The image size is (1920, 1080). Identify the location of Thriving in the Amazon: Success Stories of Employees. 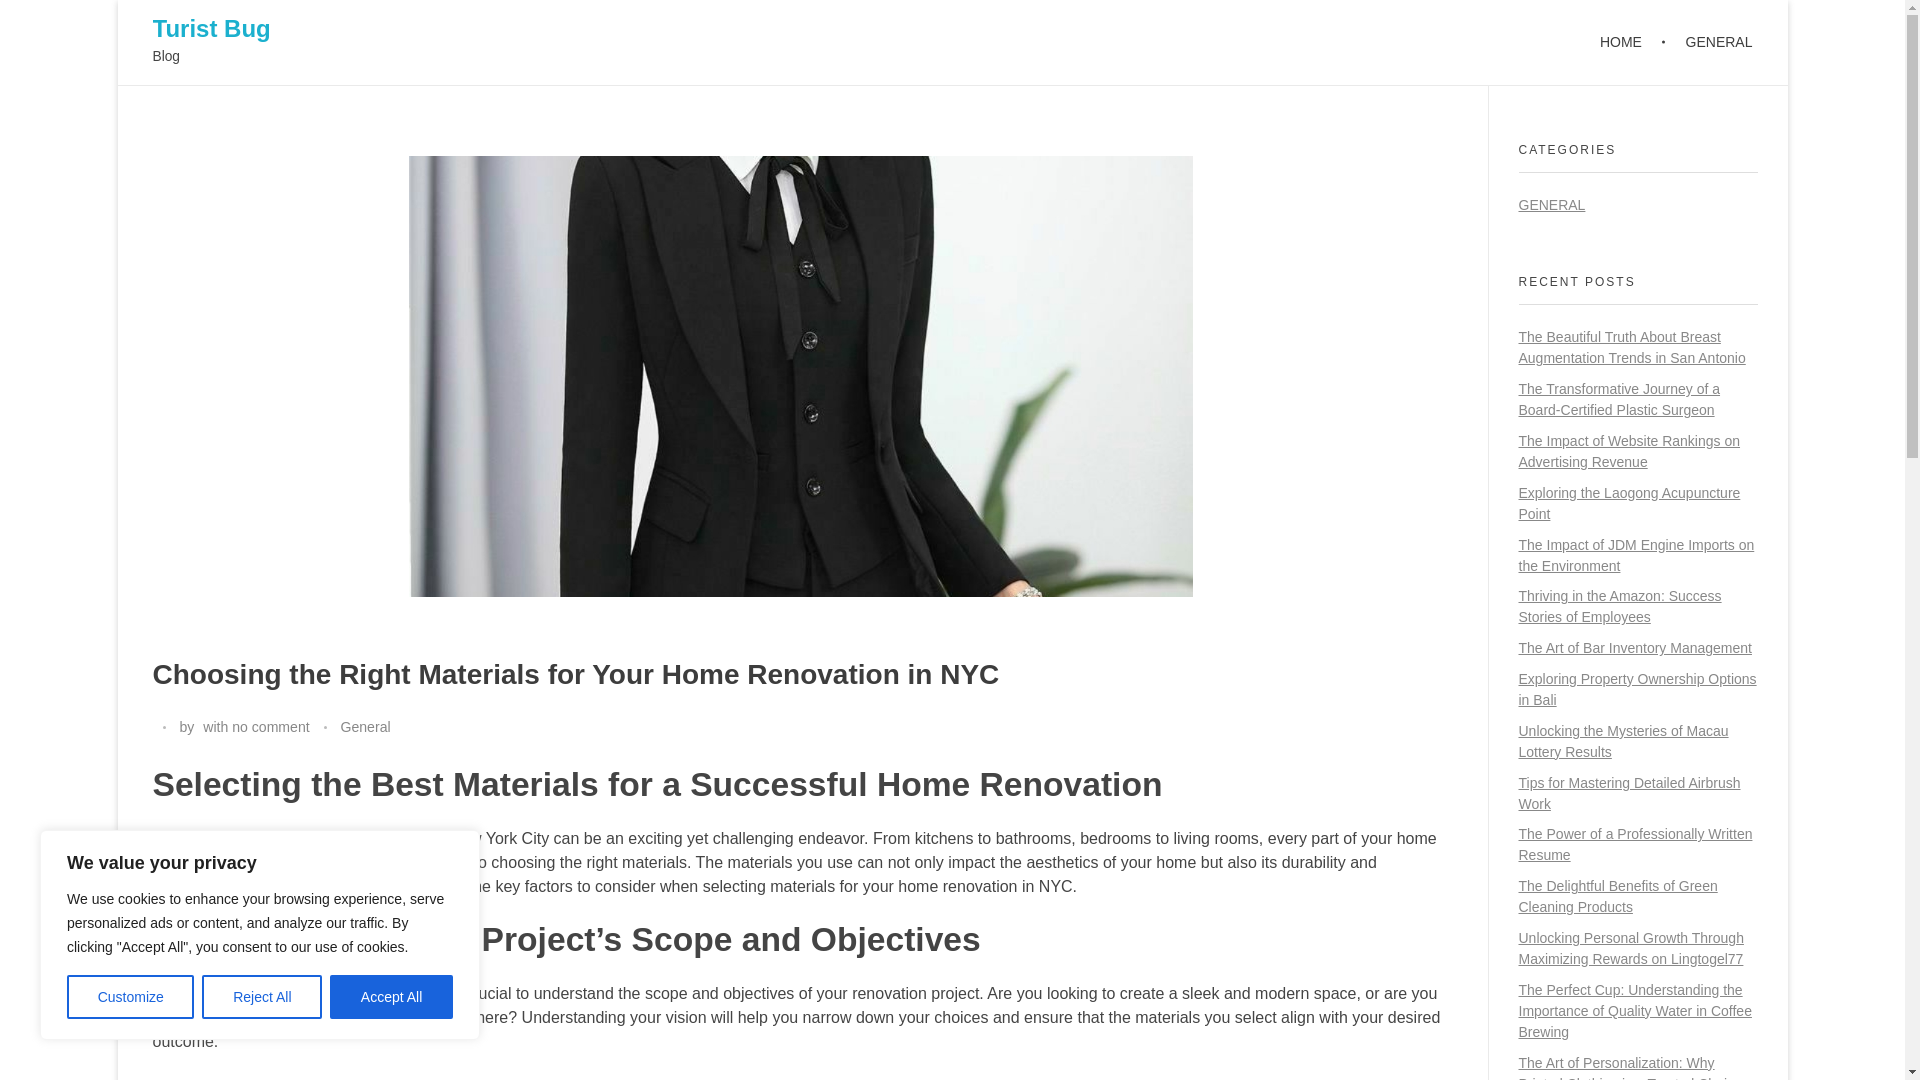
(1619, 606).